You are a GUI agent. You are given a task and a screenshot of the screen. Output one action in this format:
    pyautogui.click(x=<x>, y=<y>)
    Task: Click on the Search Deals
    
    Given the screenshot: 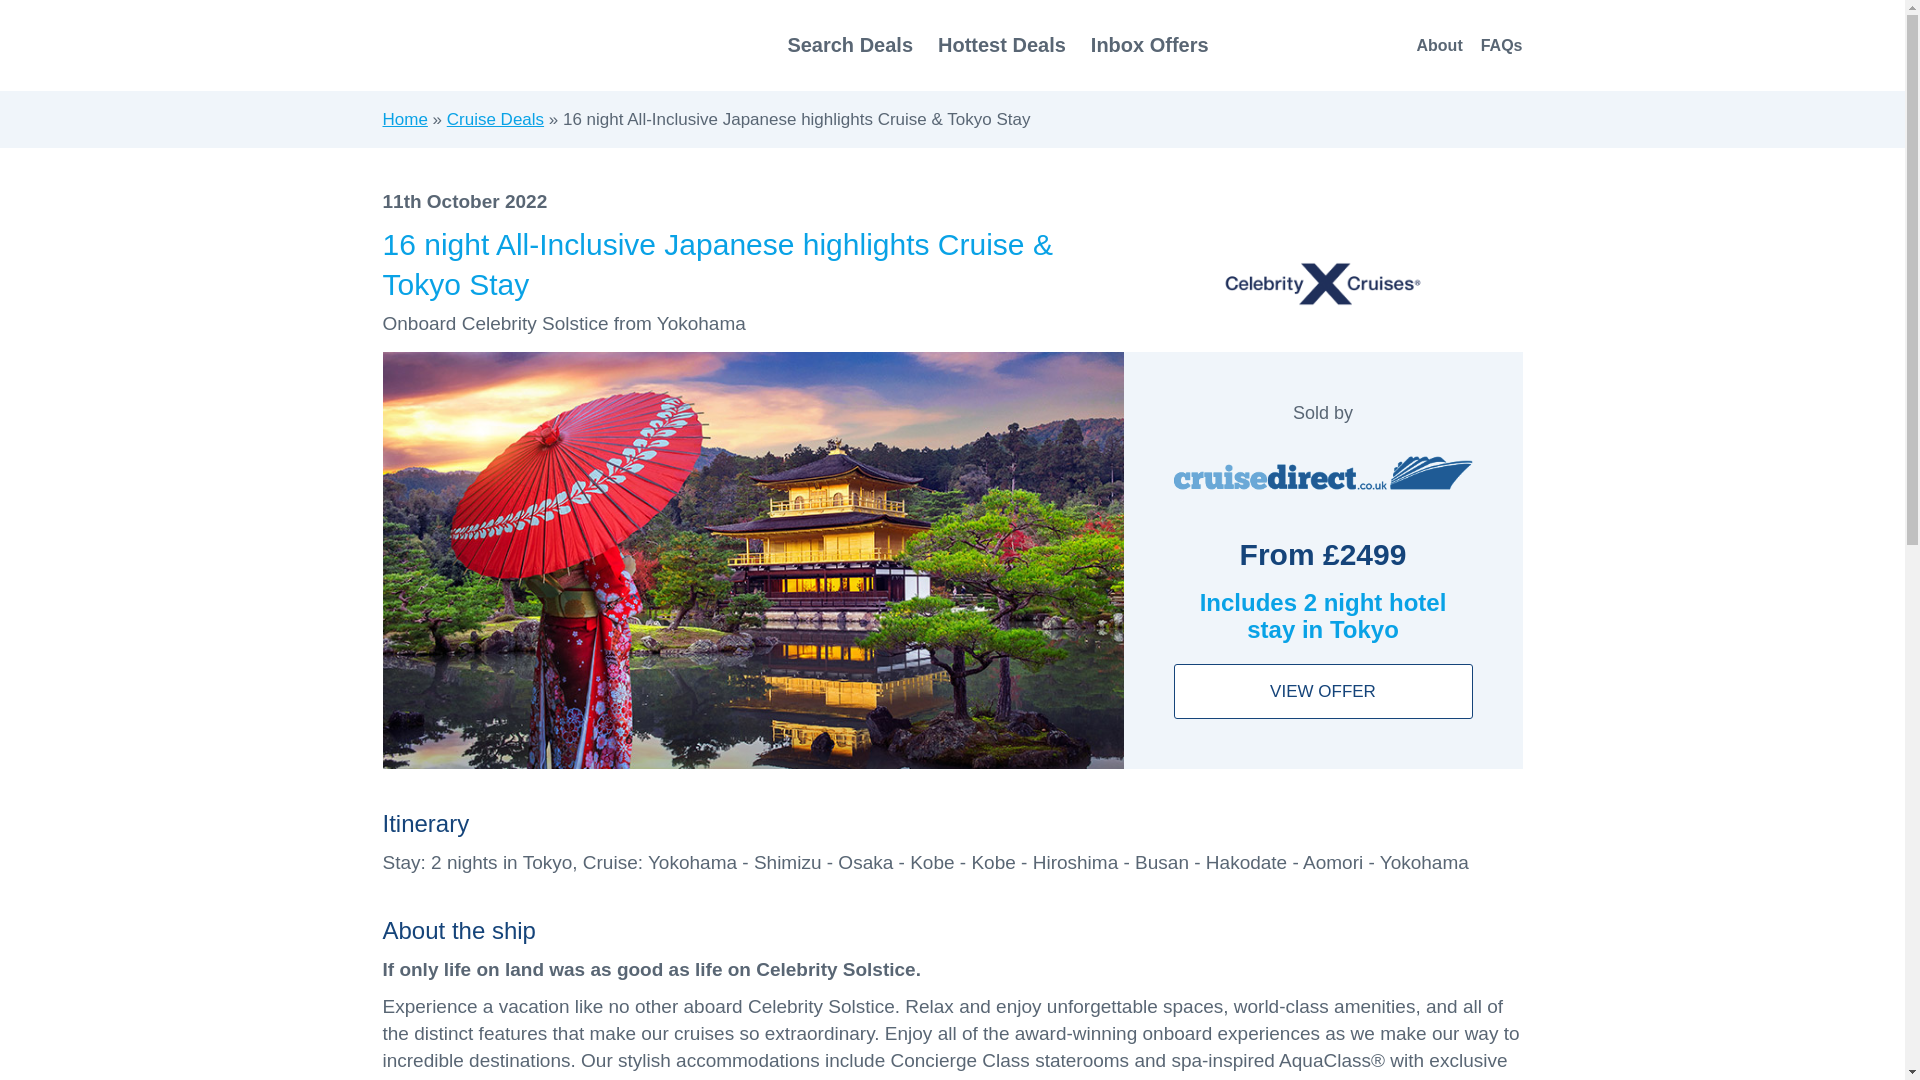 What is the action you would take?
    pyautogui.click(x=850, y=44)
    